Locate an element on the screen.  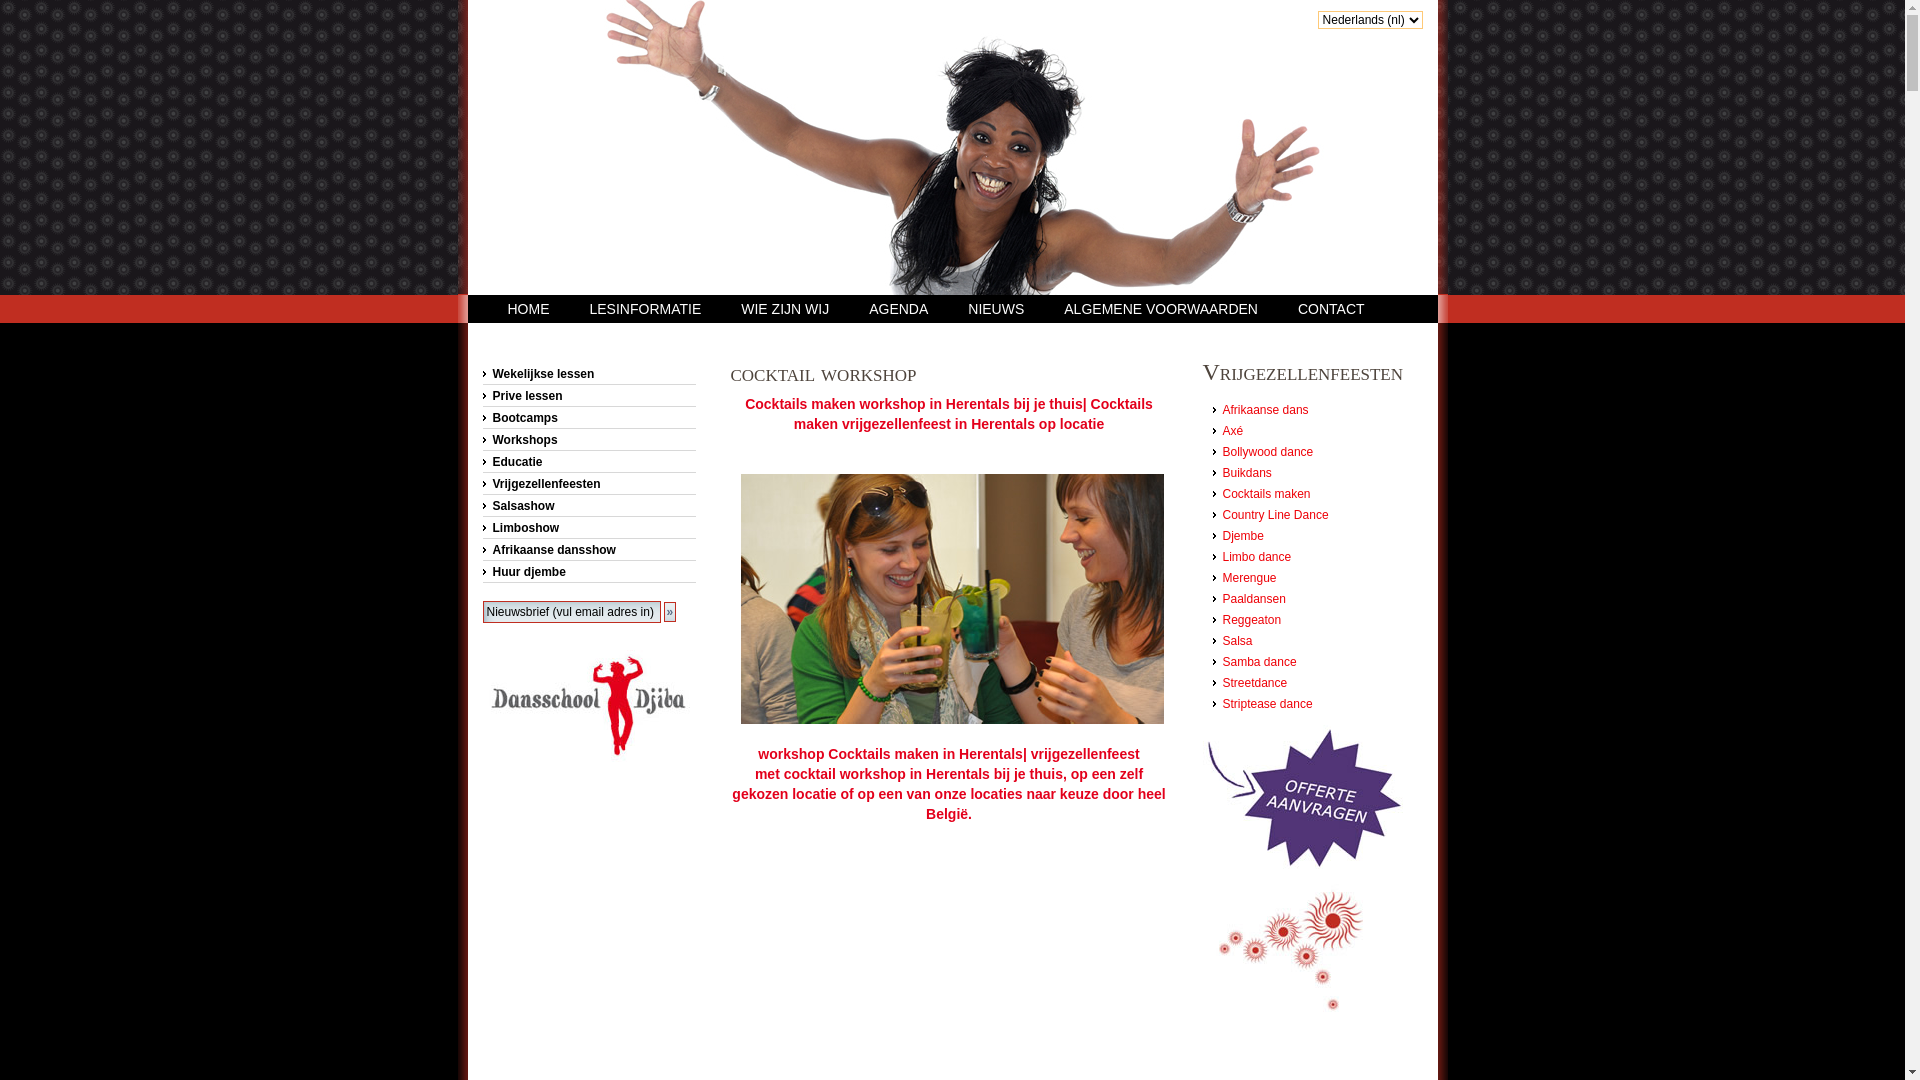
ALGEMENE VOORWAARDEN is located at coordinates (1161, 309).